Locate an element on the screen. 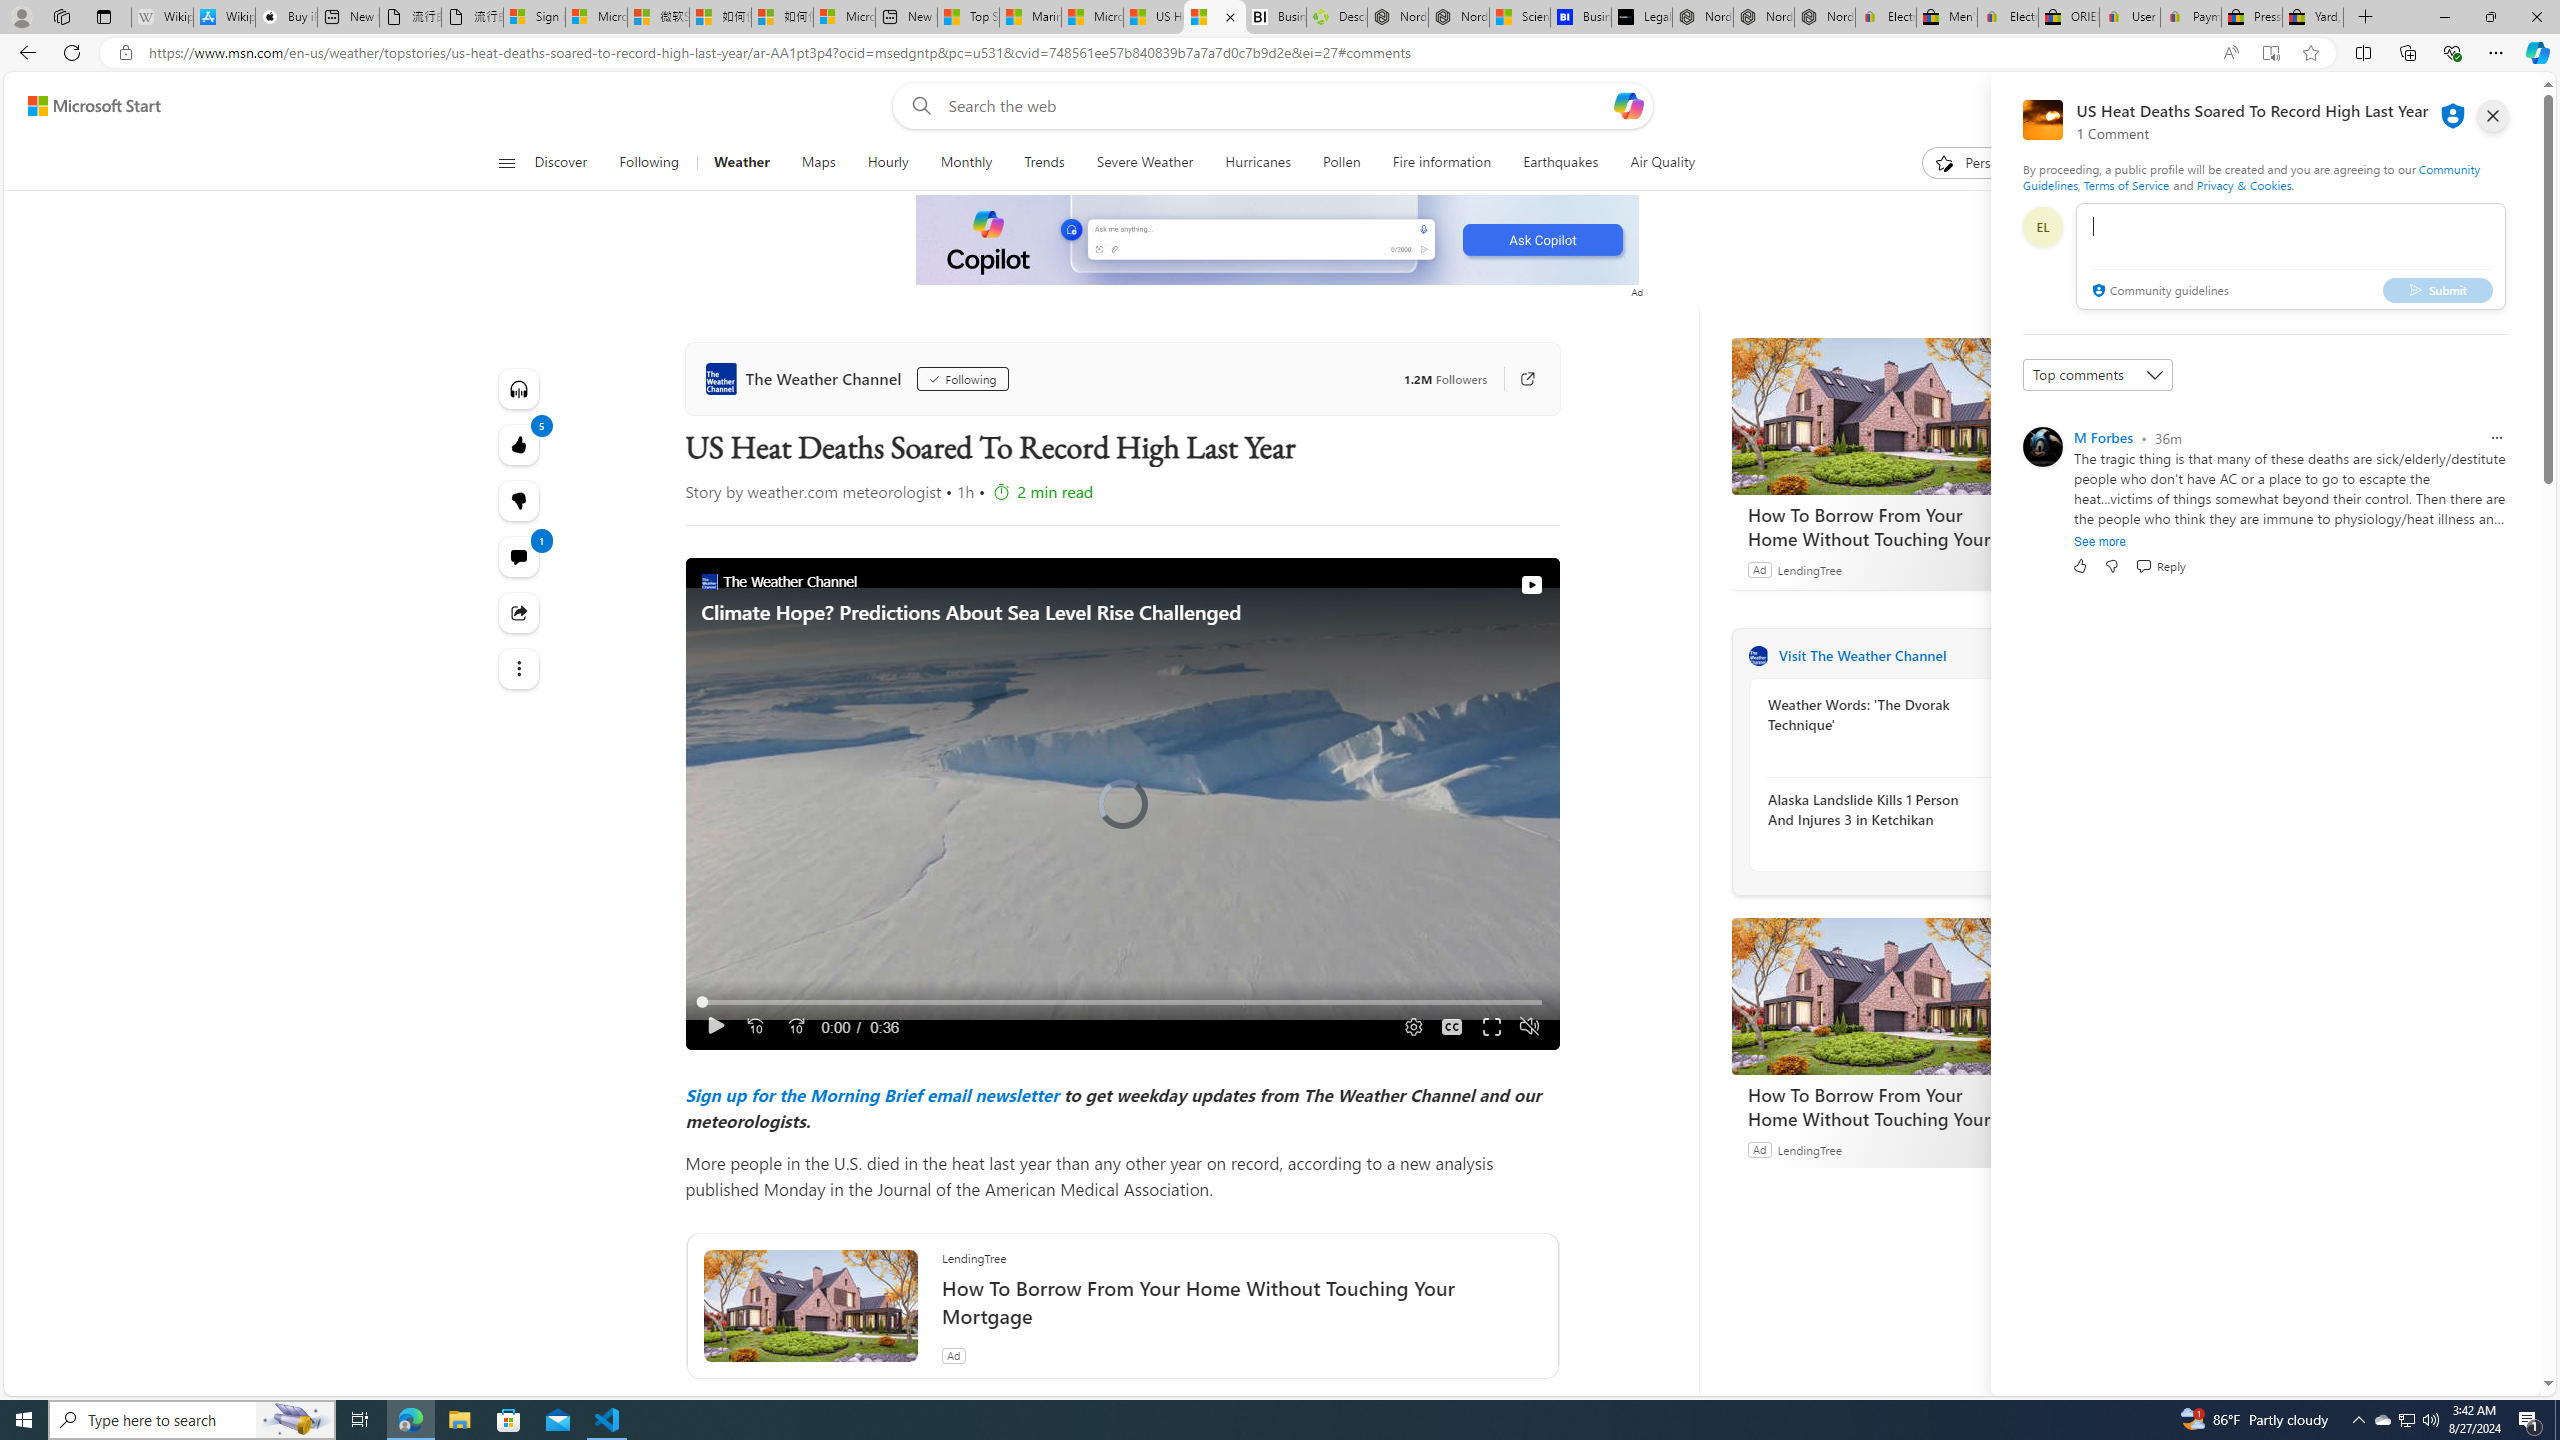 The height and width of the screenshot is (1440, 2560). Microsoft Services Agreement is located at coordinates (596, 17).